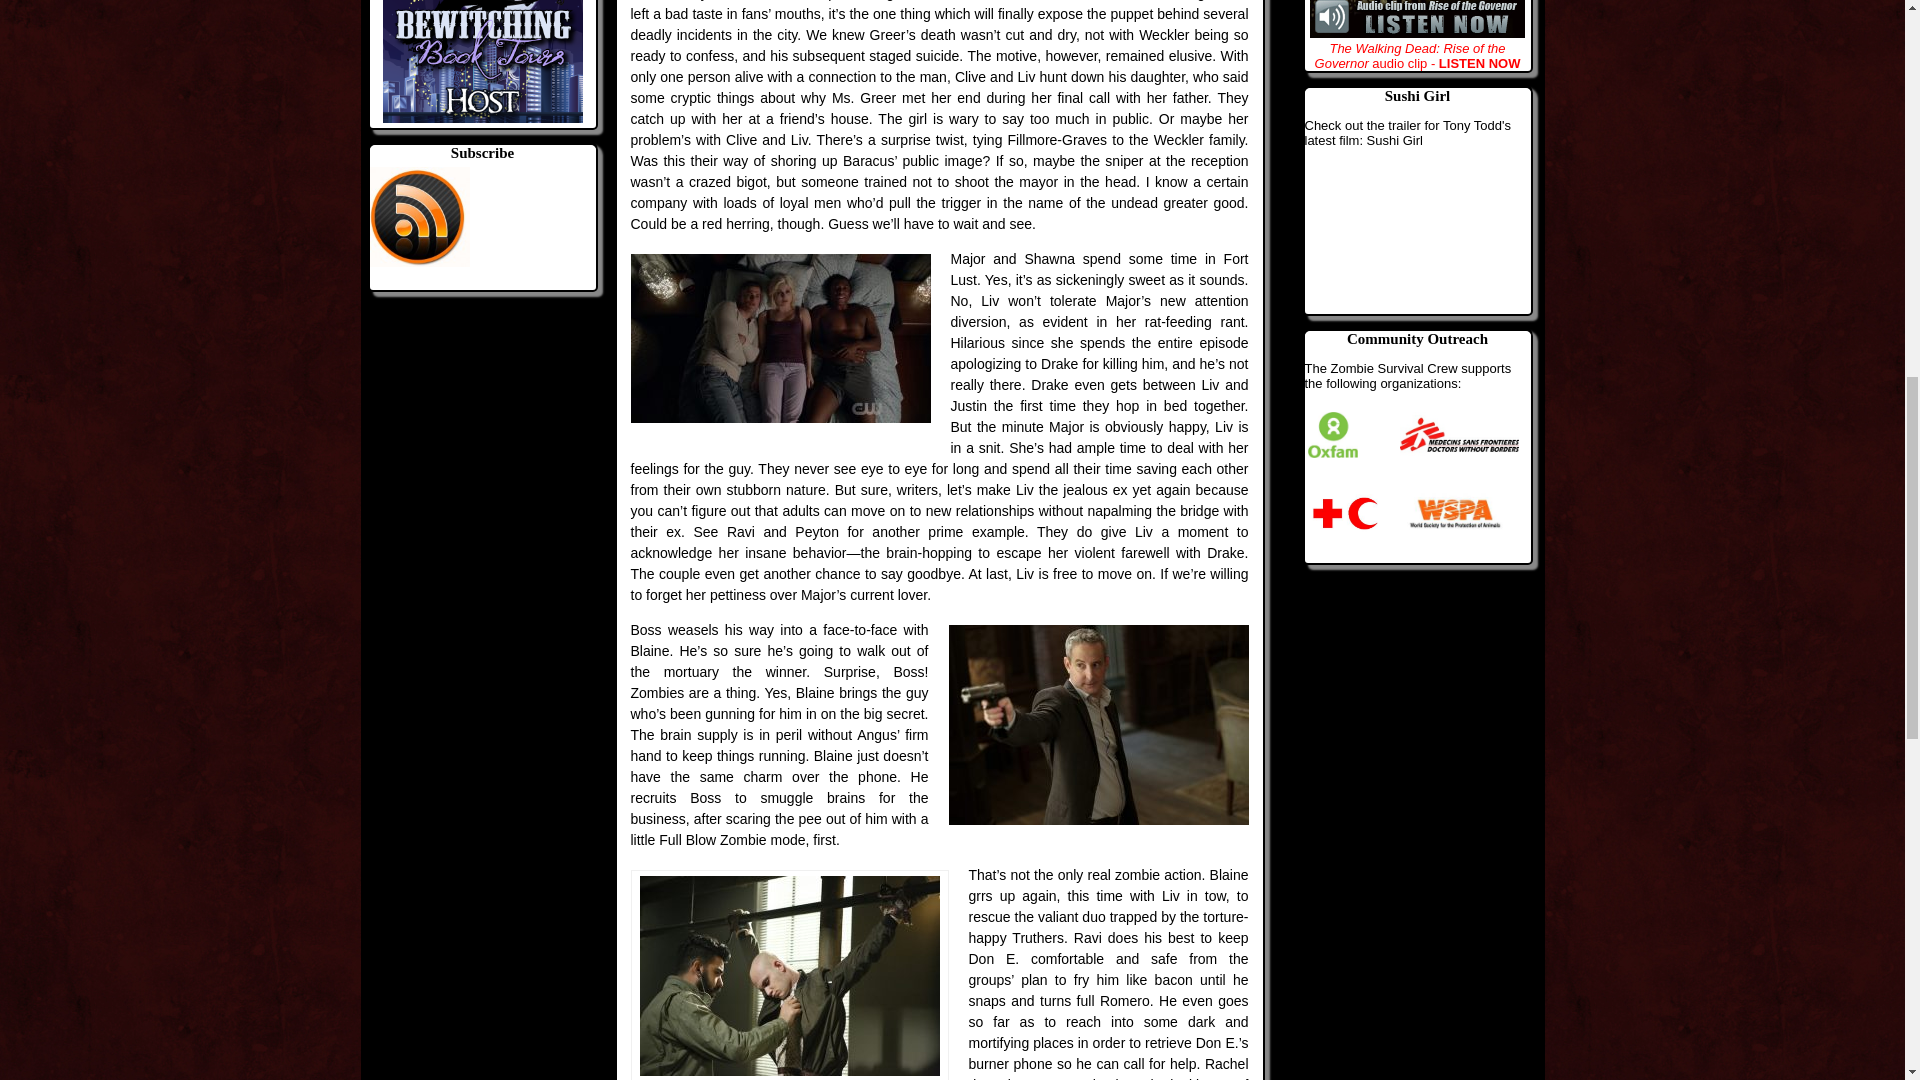 The height and width of the screenshot is (1080, 1920). Describe the element at coordinates (1344, 513) in the screenshot. I see `RedCrossRedCrescent` at that location.